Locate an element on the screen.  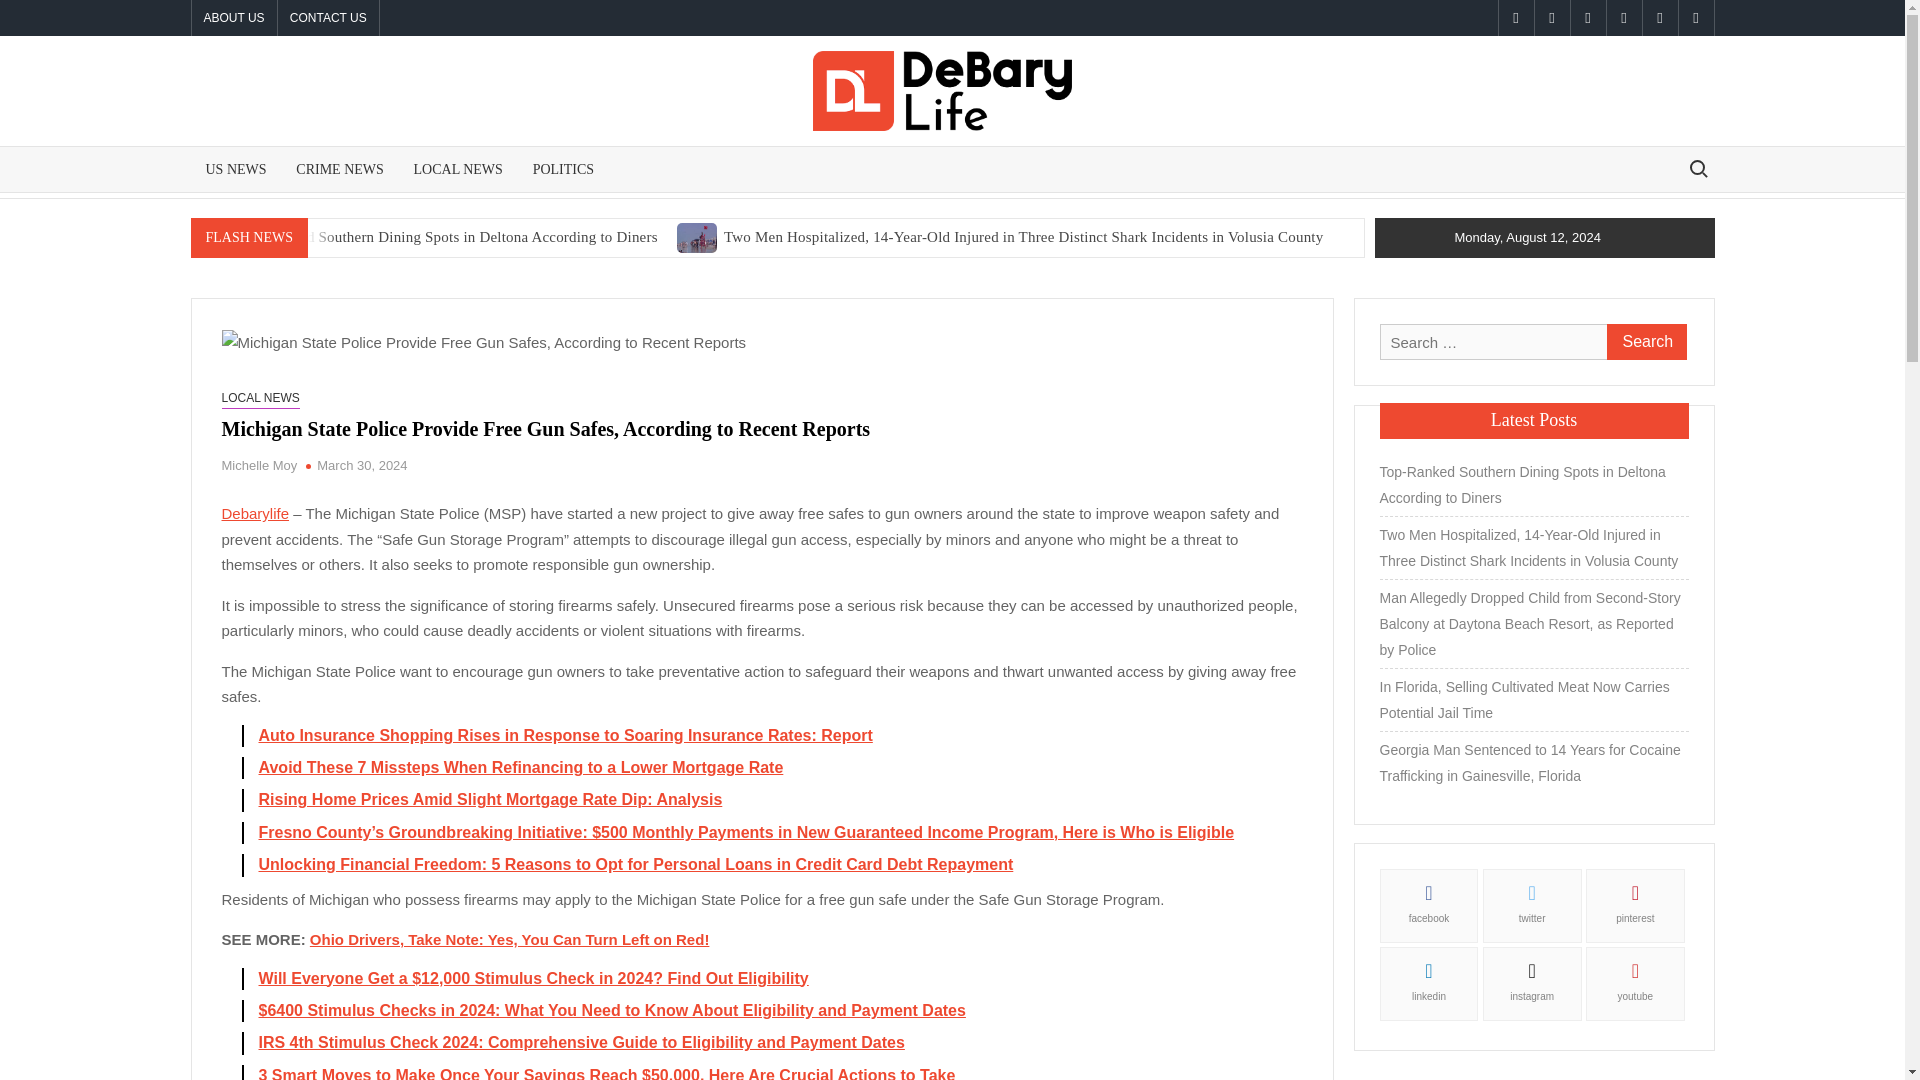
CRIME NEWS is located at coordinates (340, 169).